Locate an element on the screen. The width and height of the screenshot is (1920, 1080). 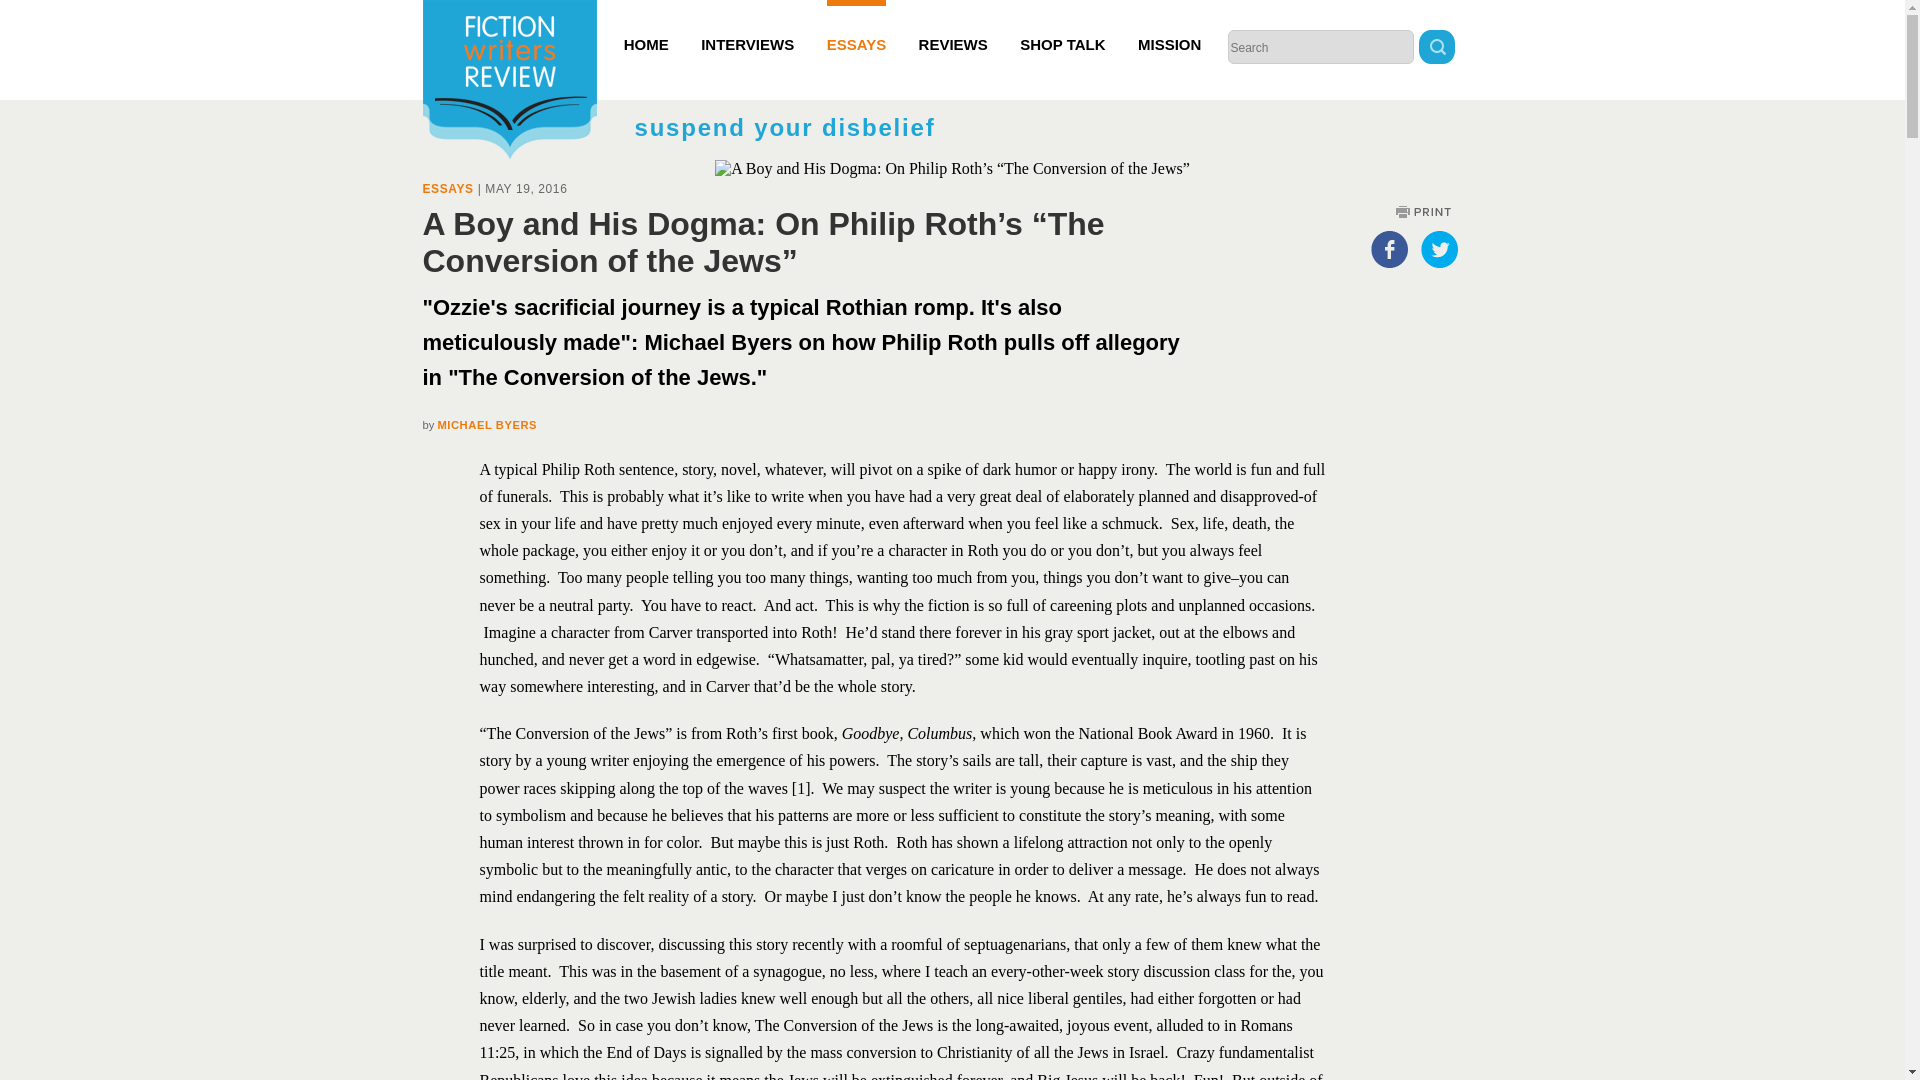
Share on Facebook is located at coordinates (1388, 248).